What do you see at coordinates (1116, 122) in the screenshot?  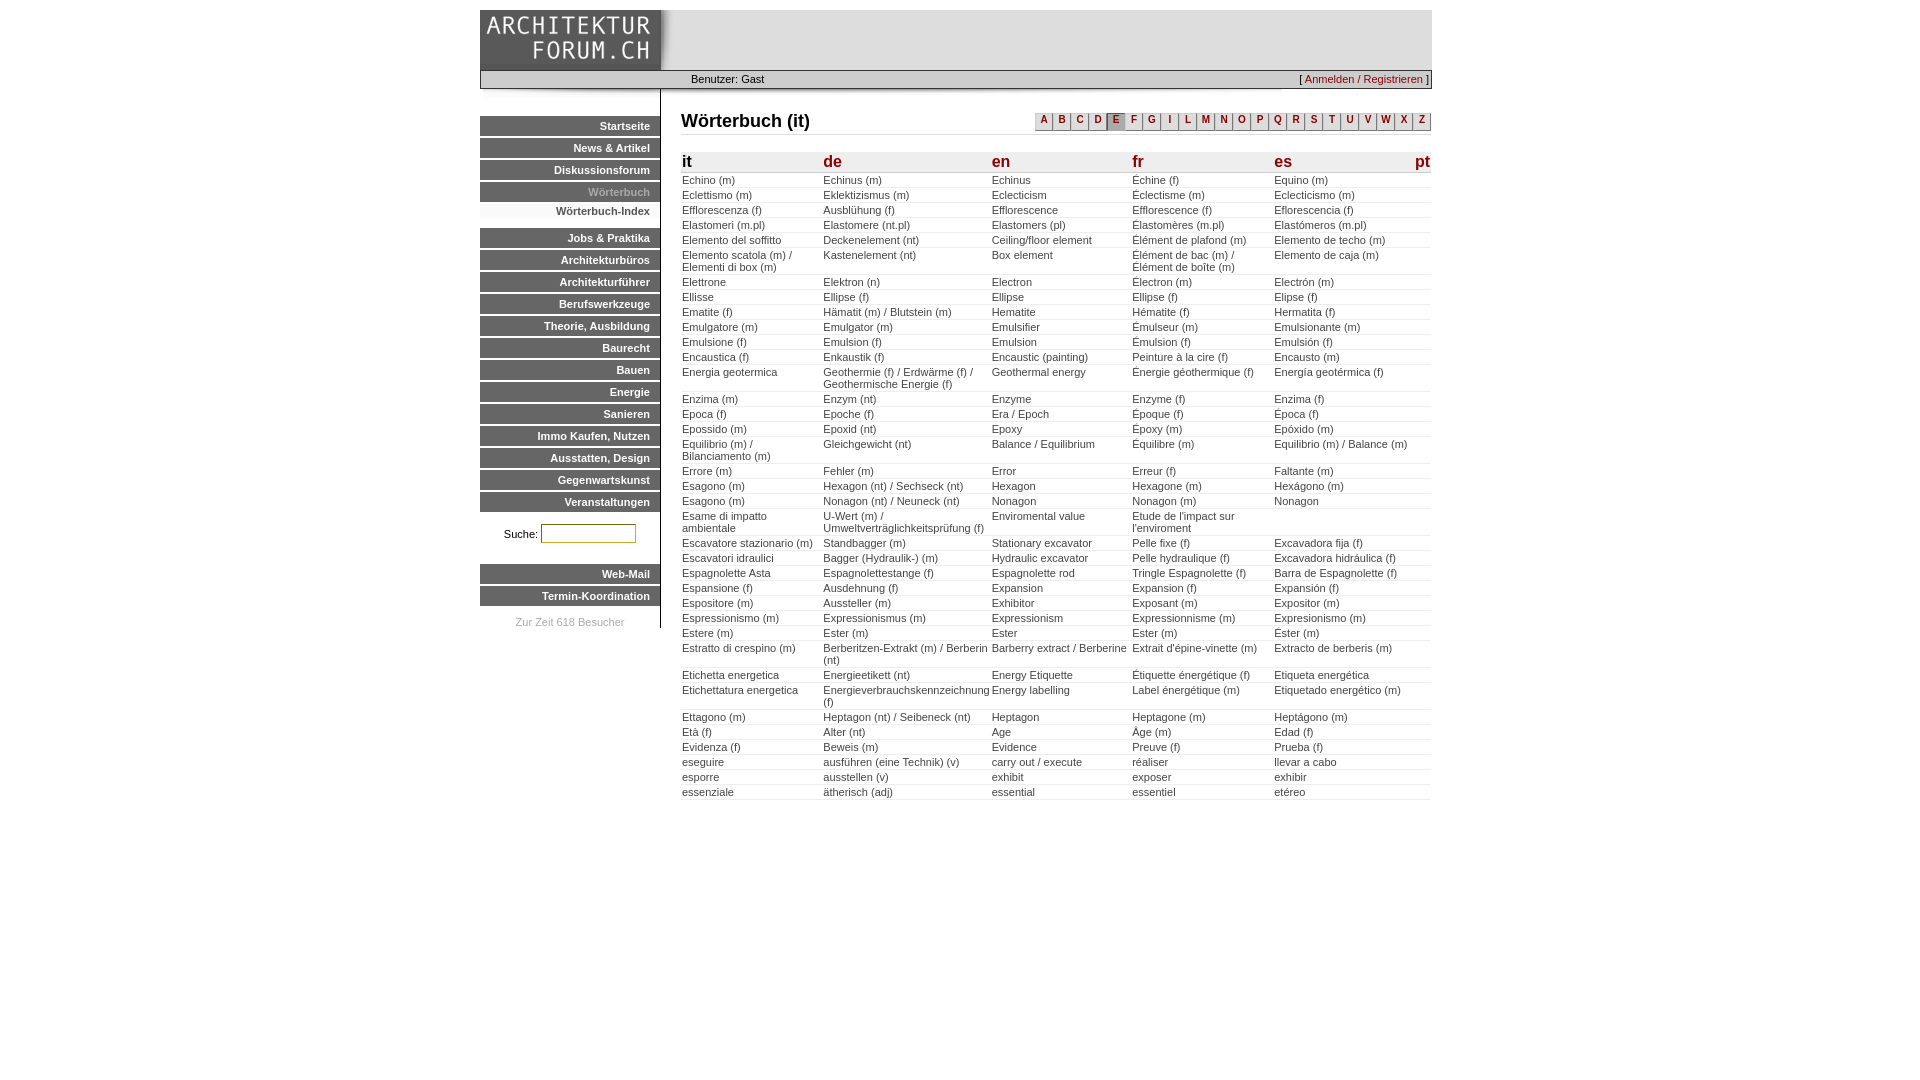 I see `E` at bounding box center [1116, 122].